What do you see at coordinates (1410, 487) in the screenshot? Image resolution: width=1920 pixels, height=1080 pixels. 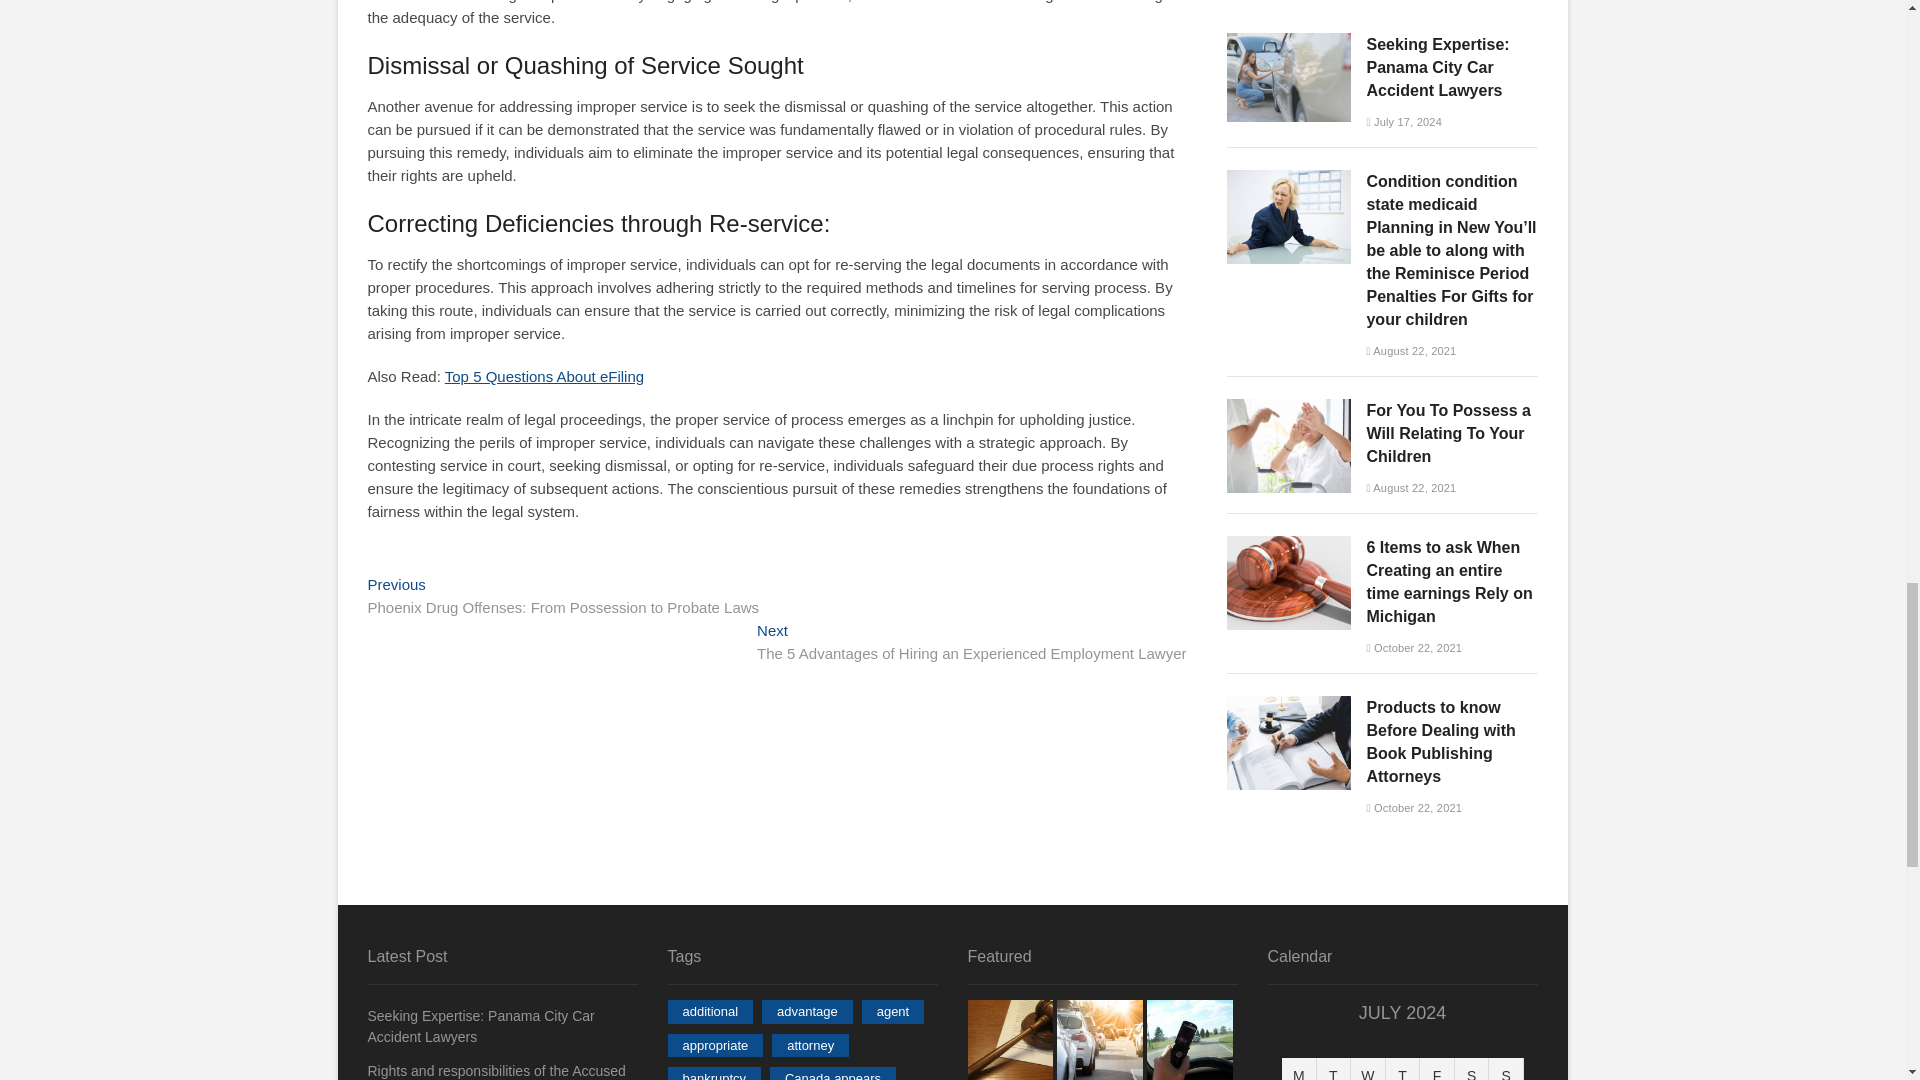 I see `August 22, 2021` at bounding box center [1410, 487].